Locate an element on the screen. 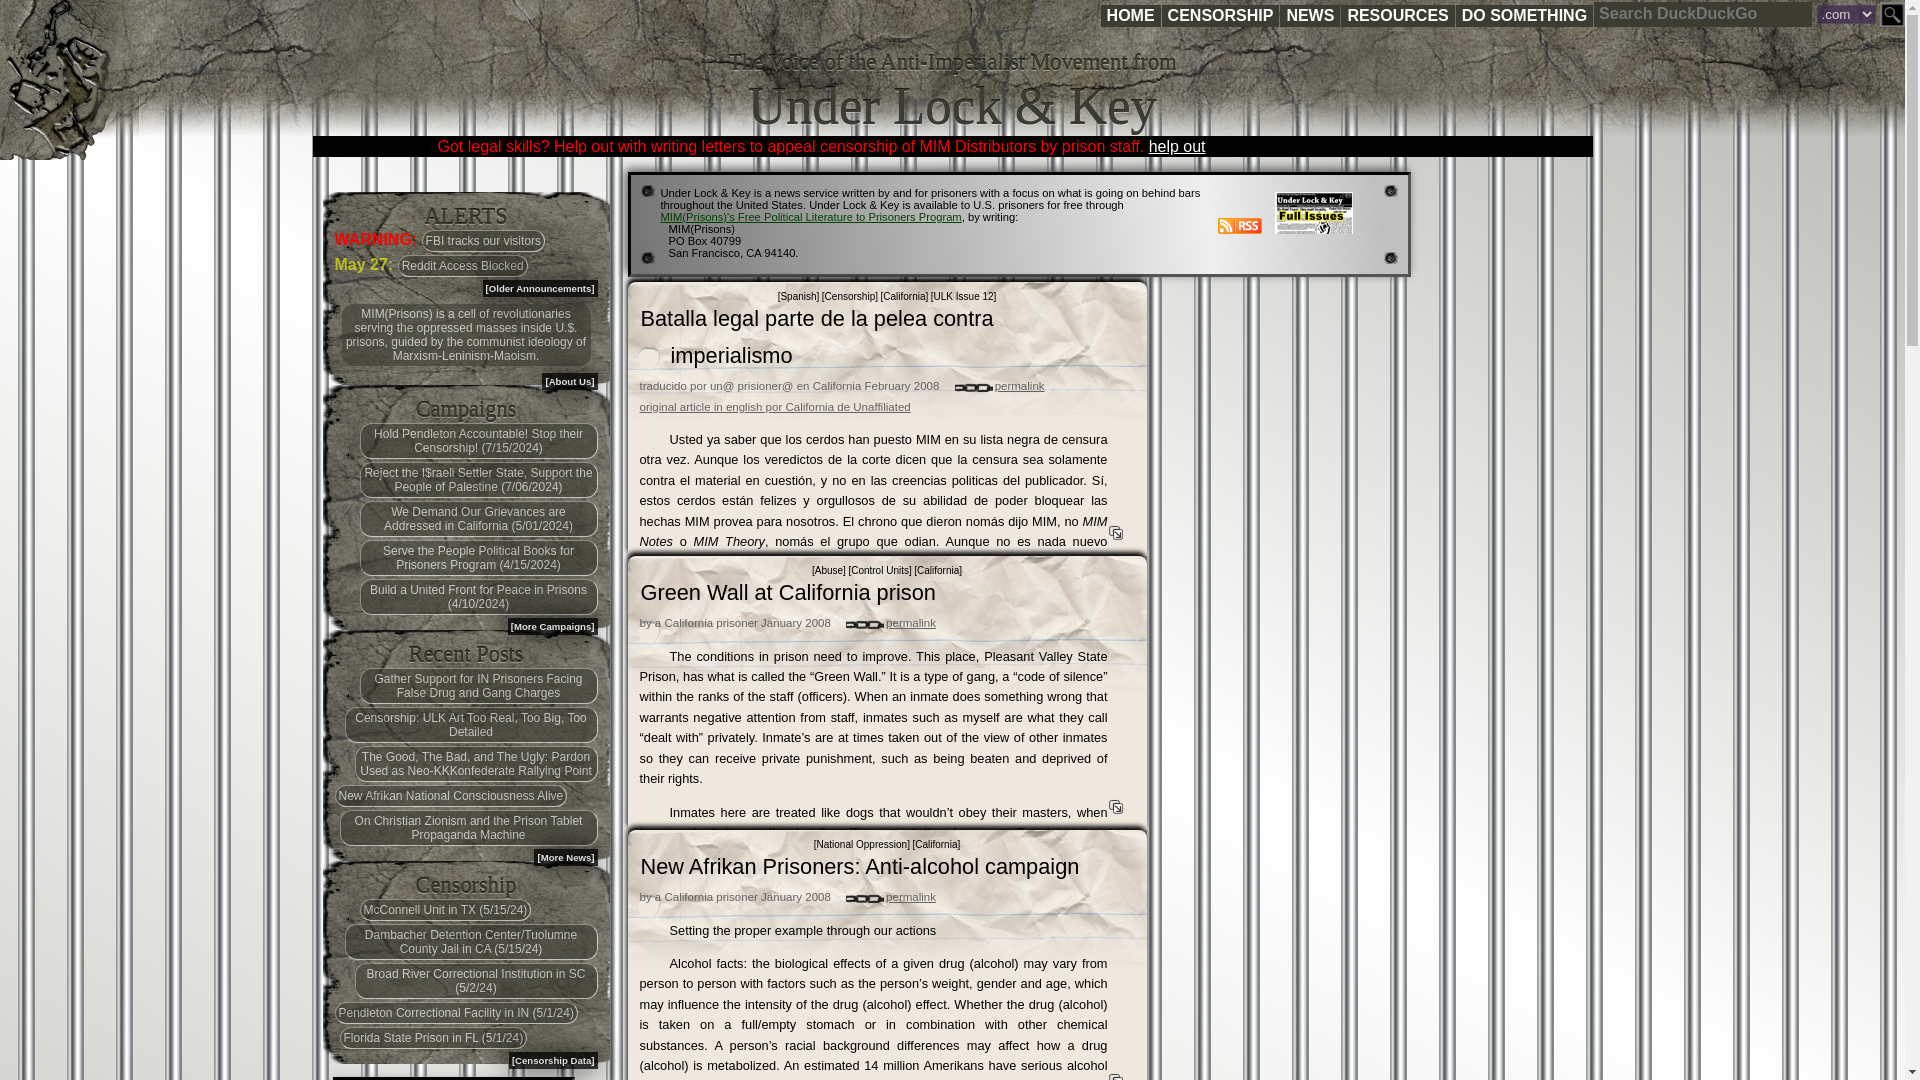 This screenshot has width=1920, height=1080. help out is located at coordinates (1176, 146).